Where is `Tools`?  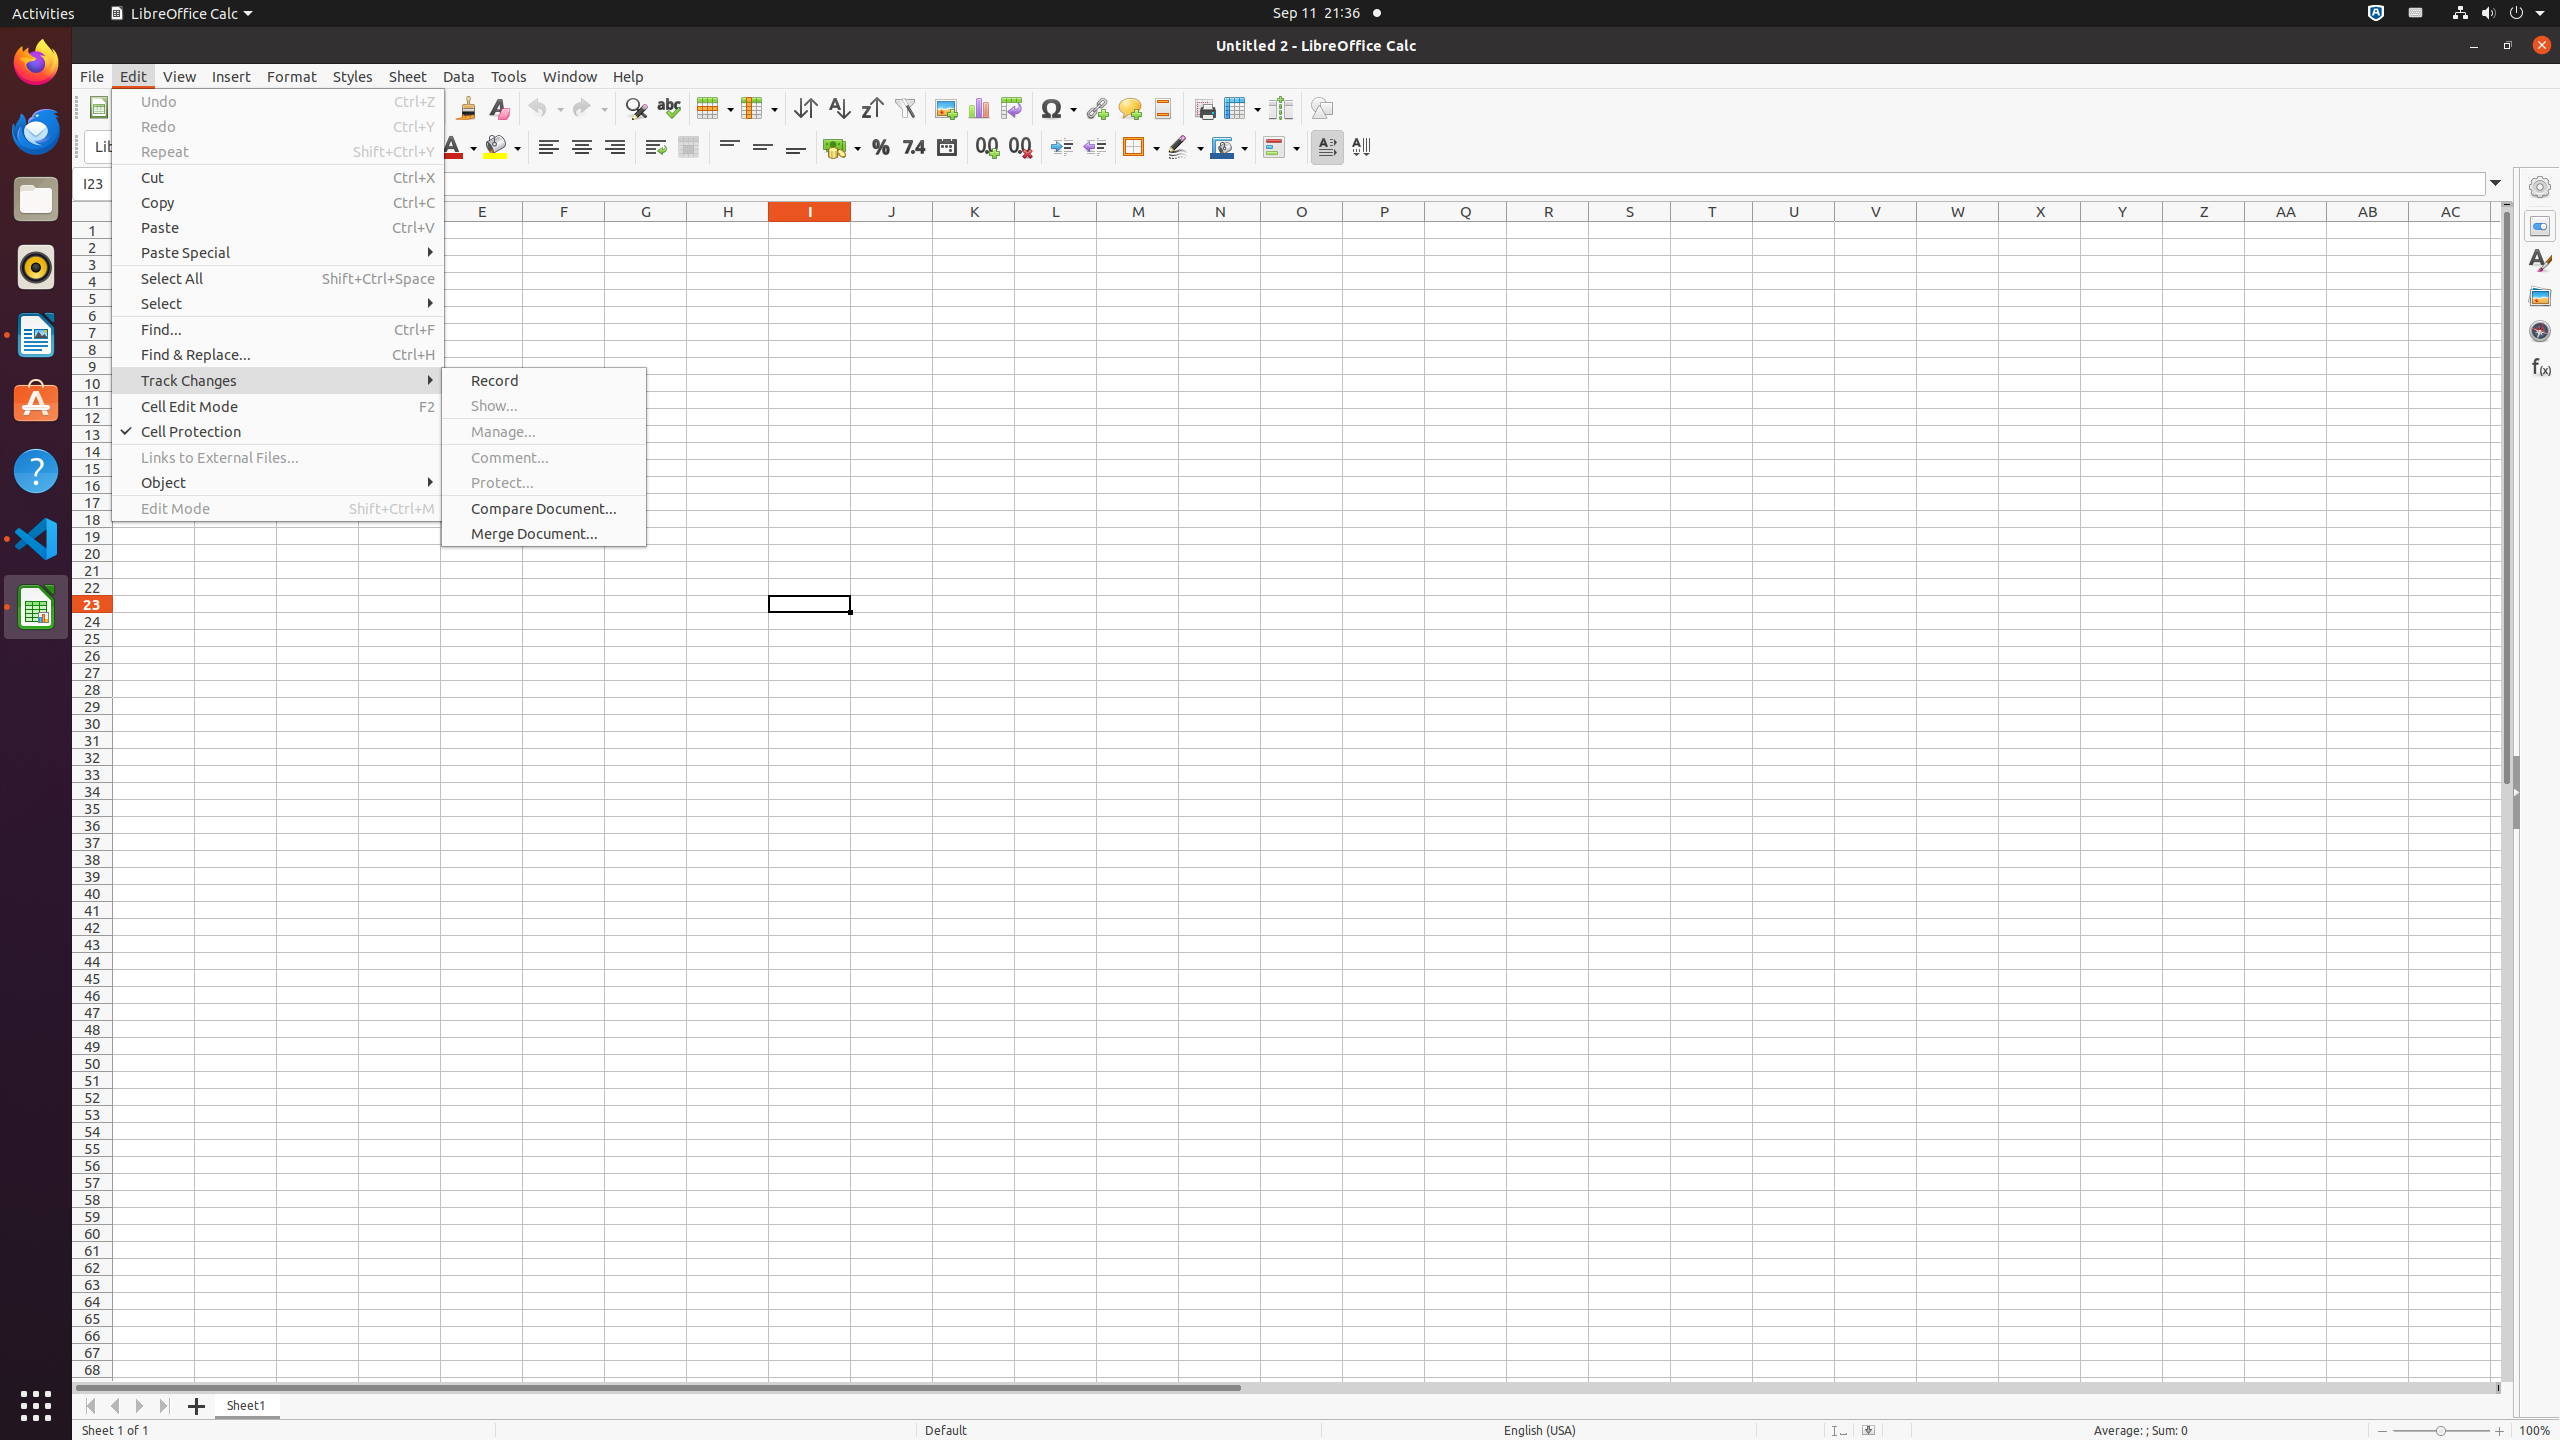
Tools is located at coordinates (509, 76).